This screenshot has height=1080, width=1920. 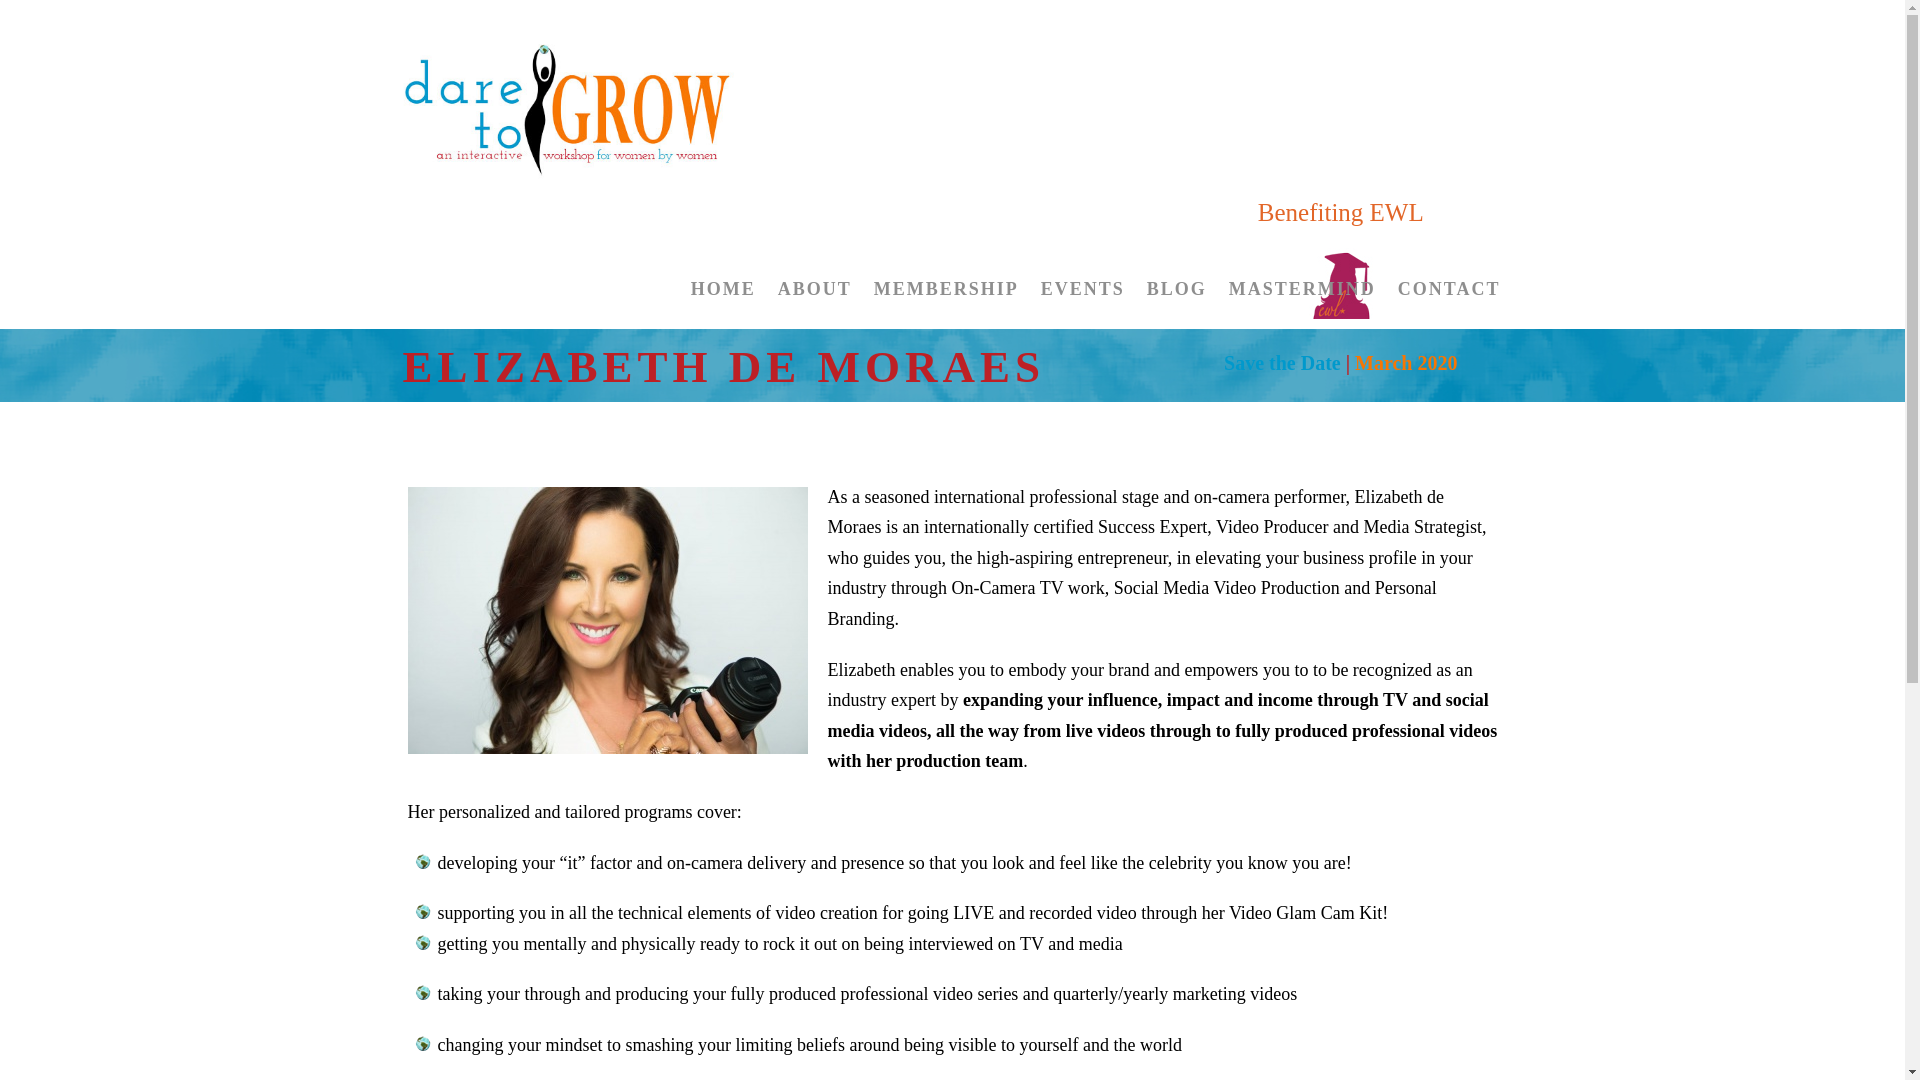 What do you see at coordinates (724, 308) in the screenshot?
I see `HOME` at bounding box center [724, 308].